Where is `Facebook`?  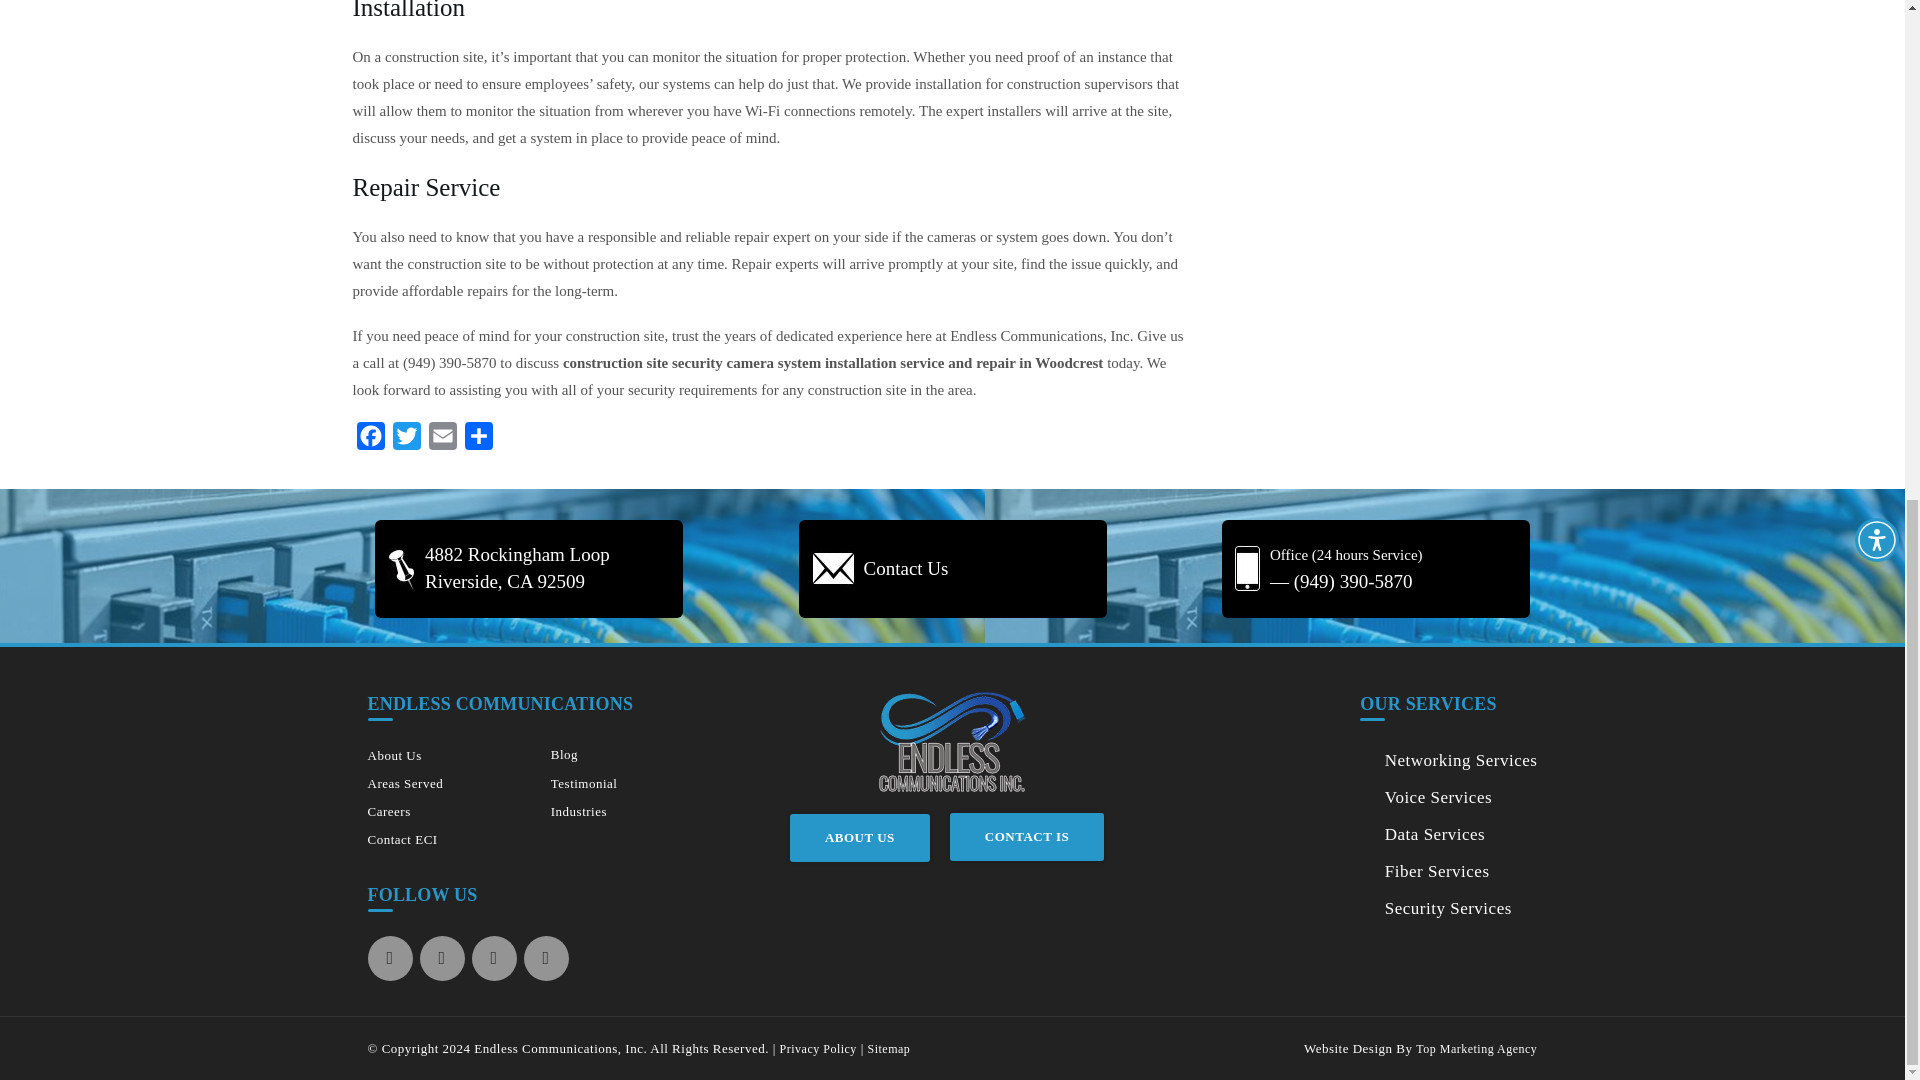 Facebook is located at coordinates (369, 440).